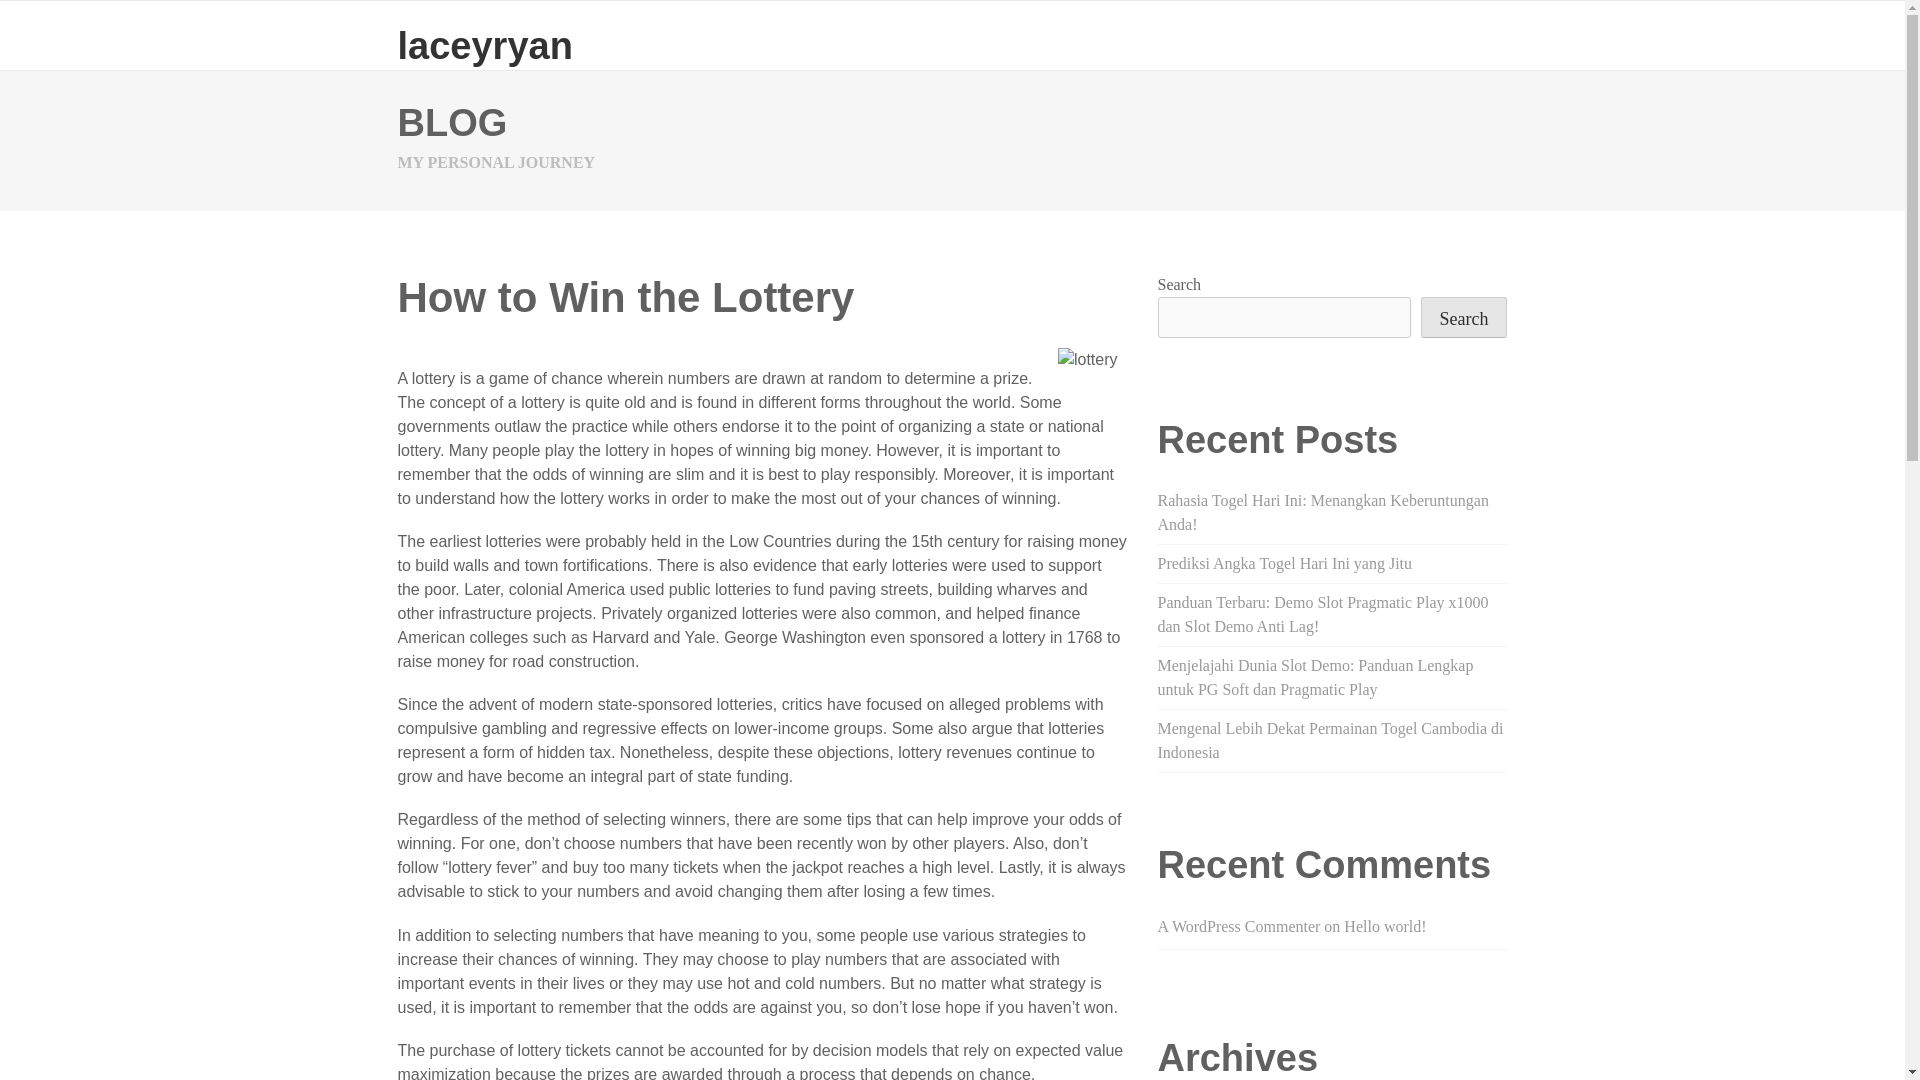  Describe the element at coordinates (484, 45) in the screenshot. I see `laceyryan` at that location.